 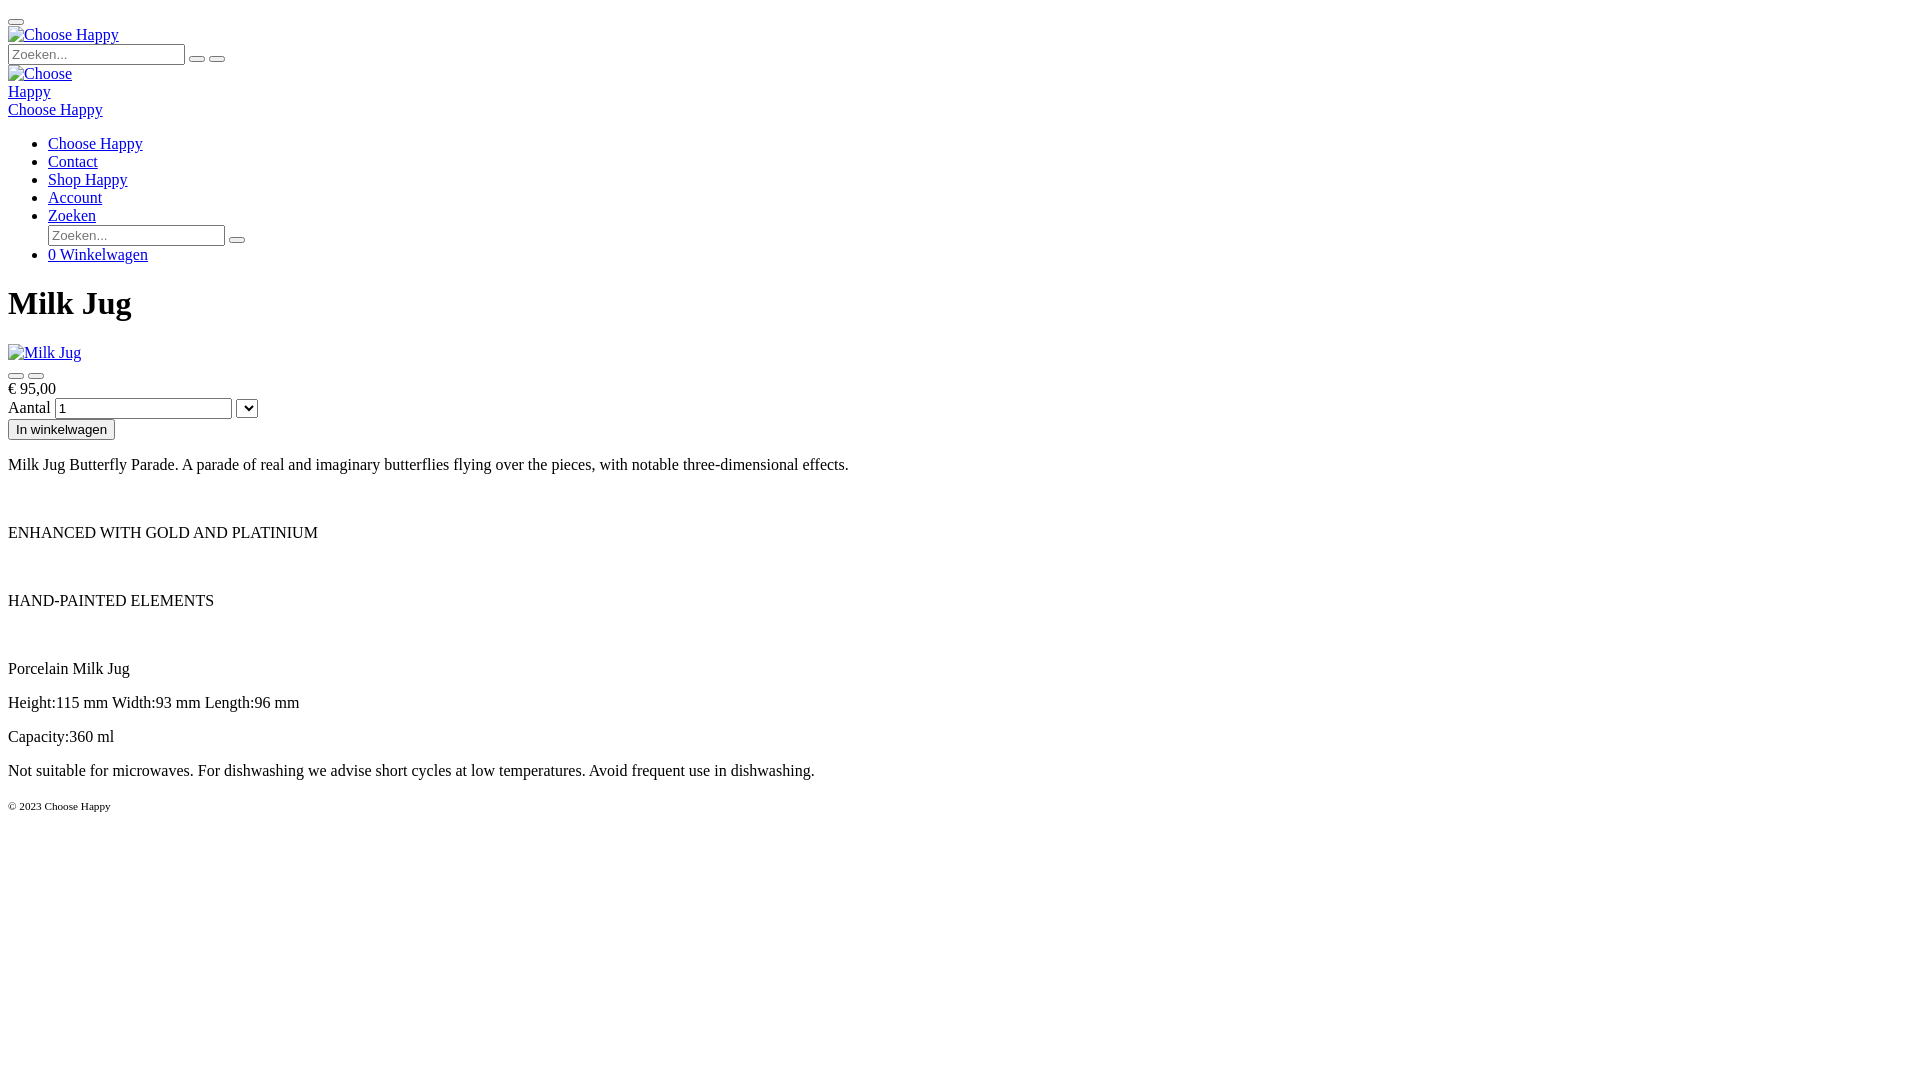 I want to click on Choose Happy, so click(x=56, y=110).